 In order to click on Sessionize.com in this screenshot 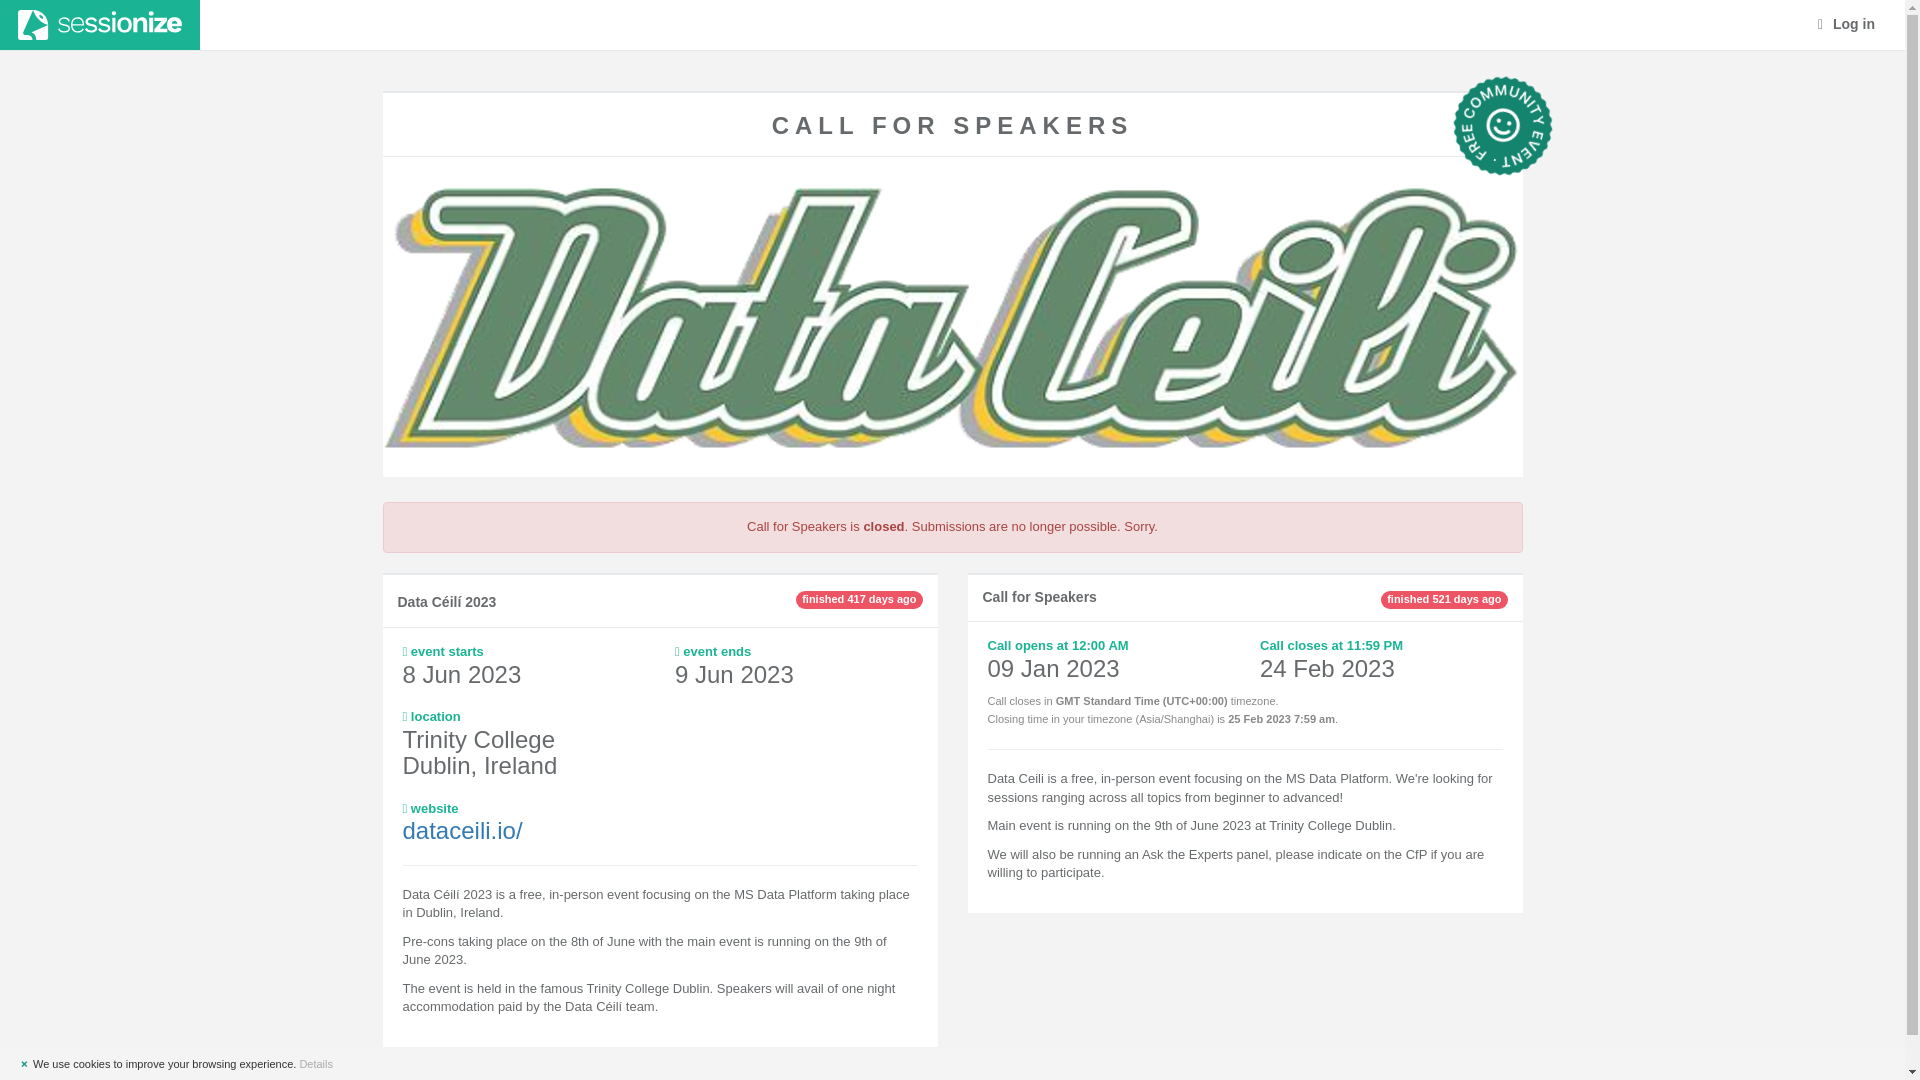, I will do `click(100, 24)`.